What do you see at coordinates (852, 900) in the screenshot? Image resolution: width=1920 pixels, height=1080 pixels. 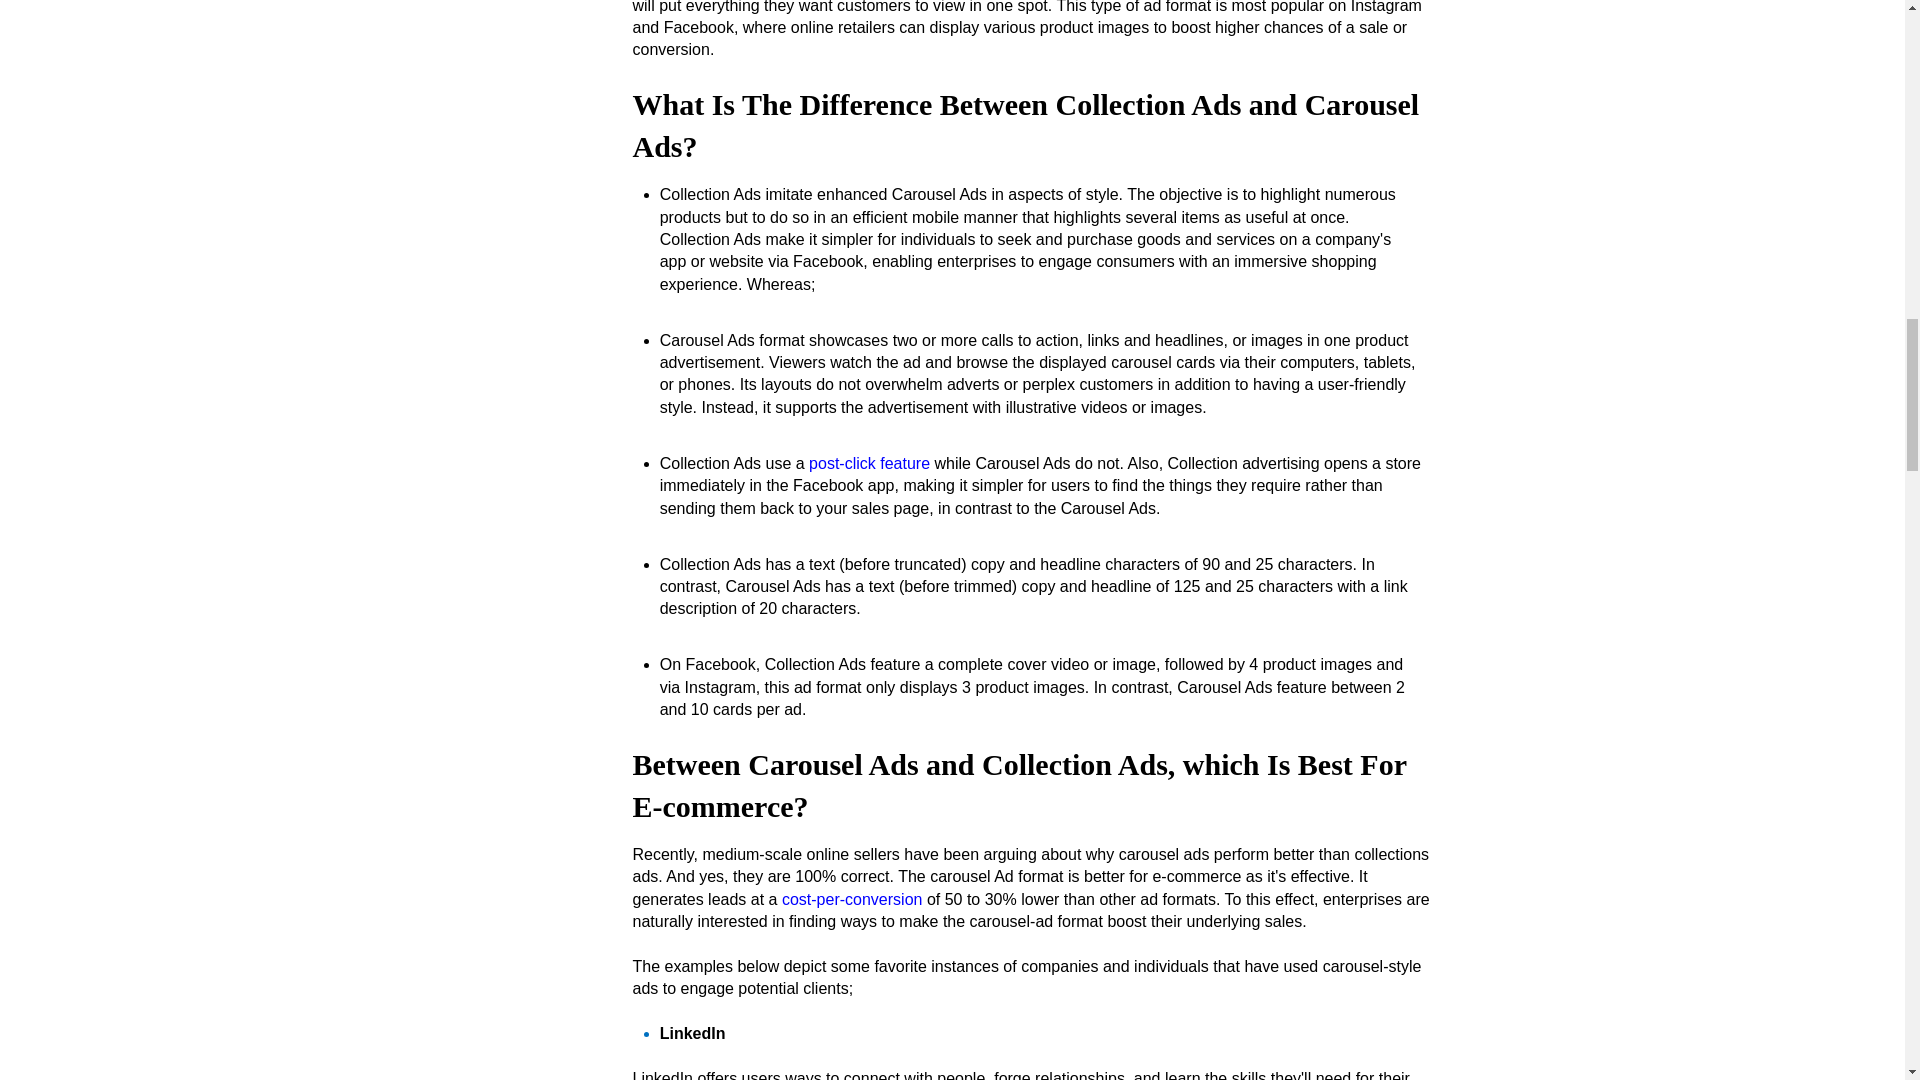 I see `cost-per-conversion` at bounding box center [852, 900].